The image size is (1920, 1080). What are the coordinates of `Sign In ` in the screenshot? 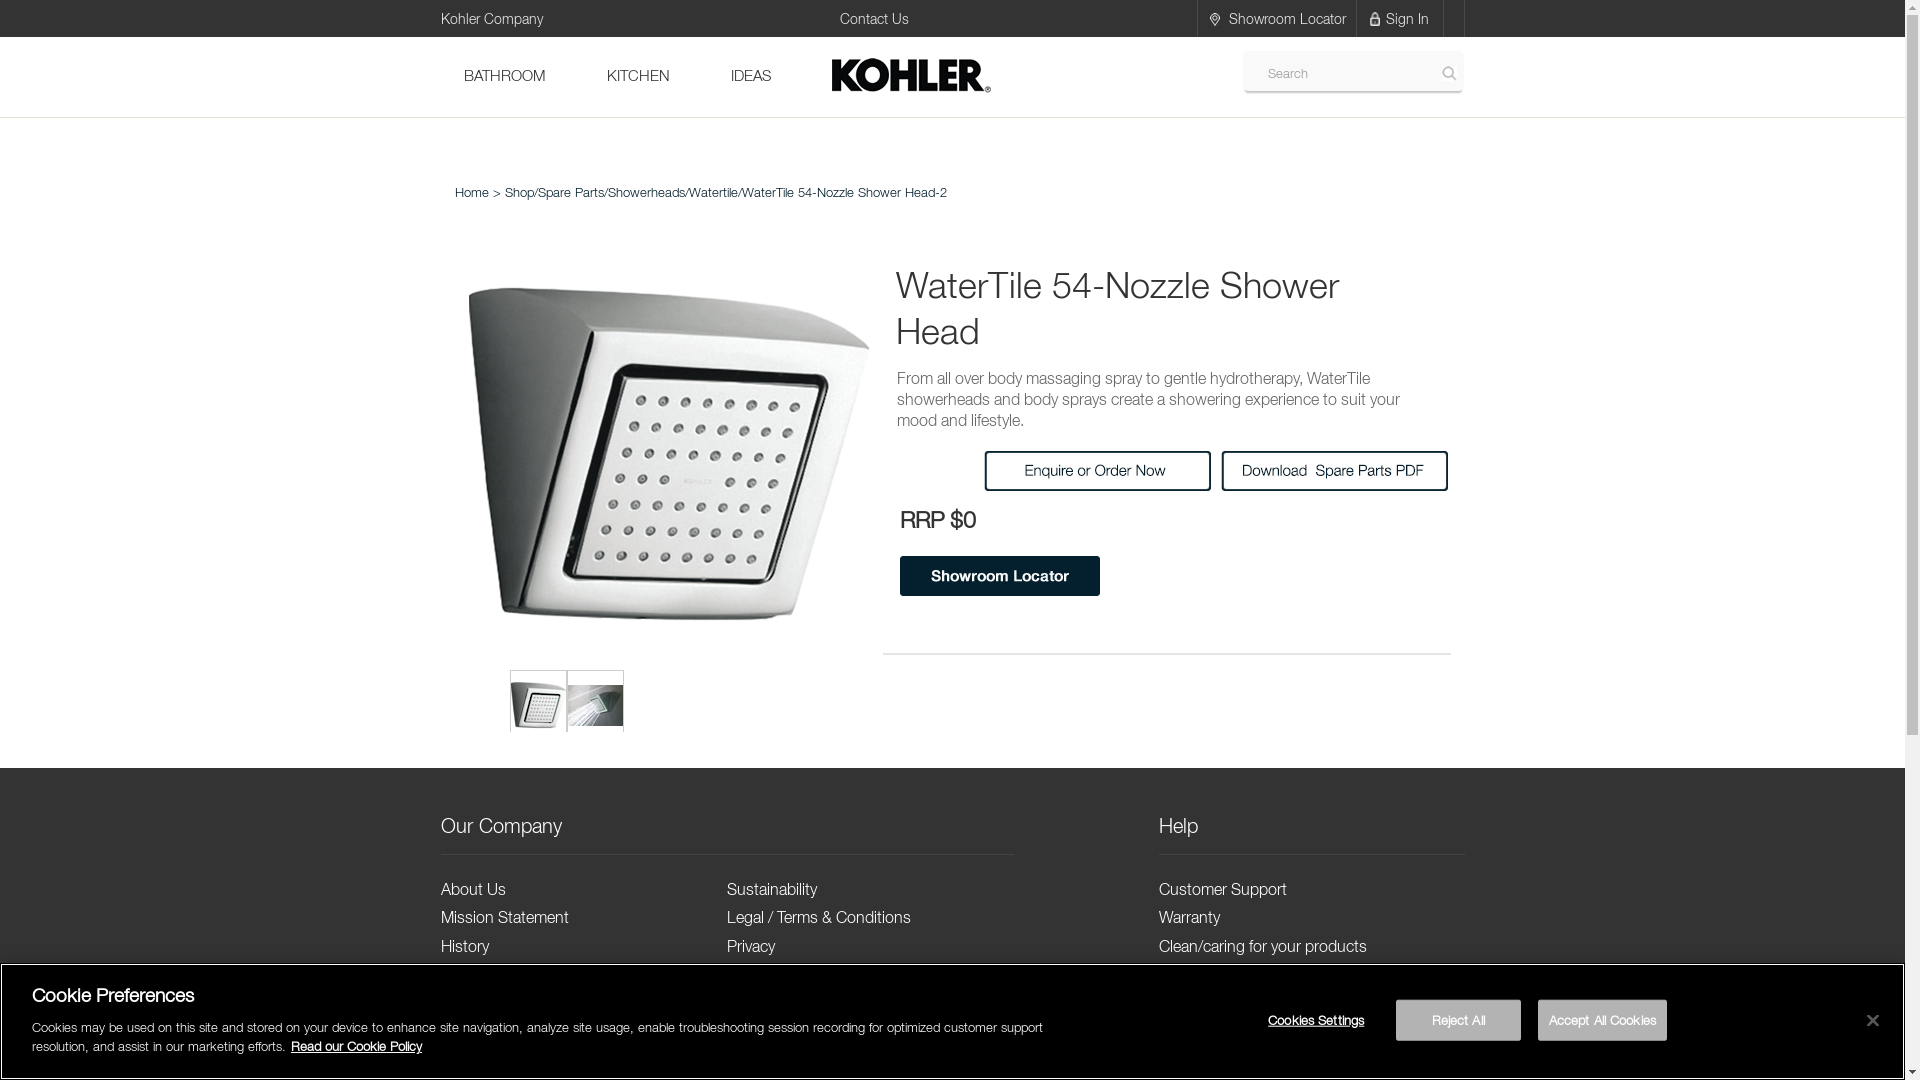 It's located at (1410, 18).